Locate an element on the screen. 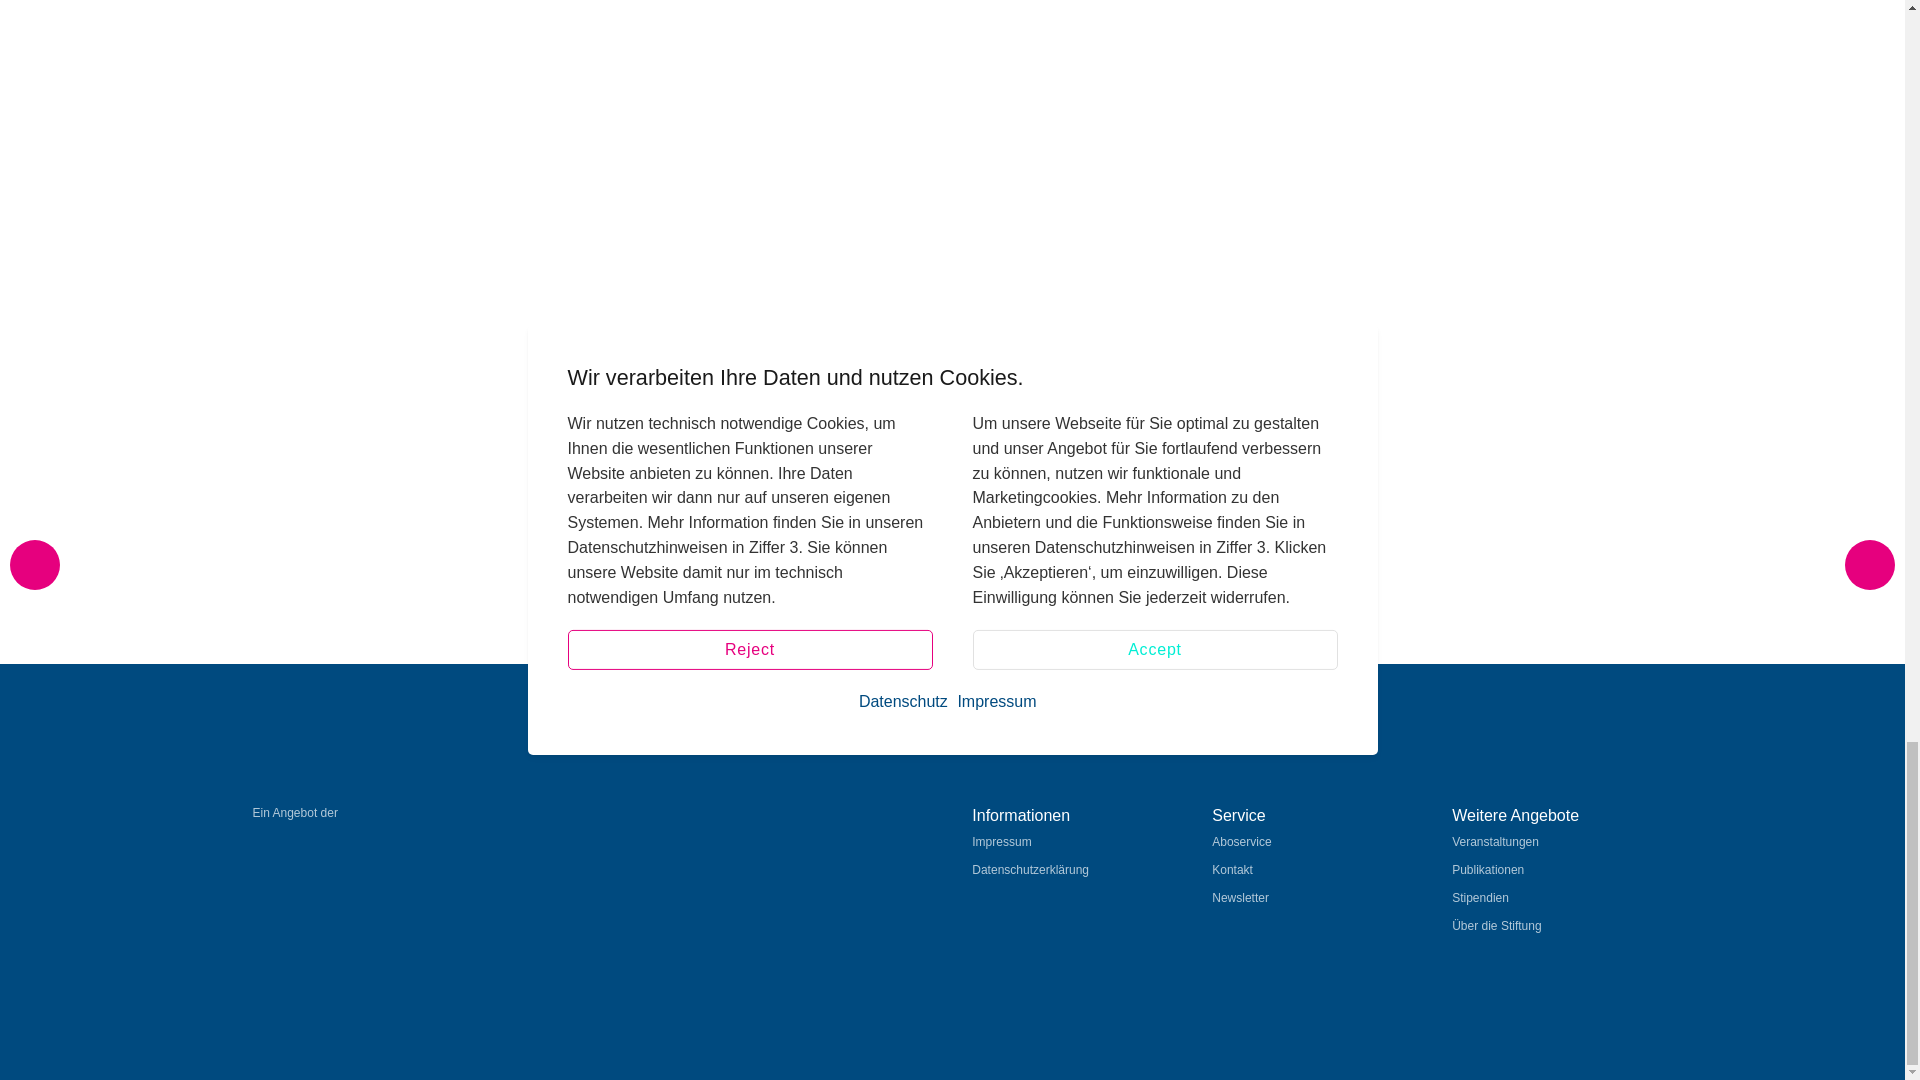 The height and width of the screenshot is (1080, 1920). Kontakt is located at coordinates (1311, 870).